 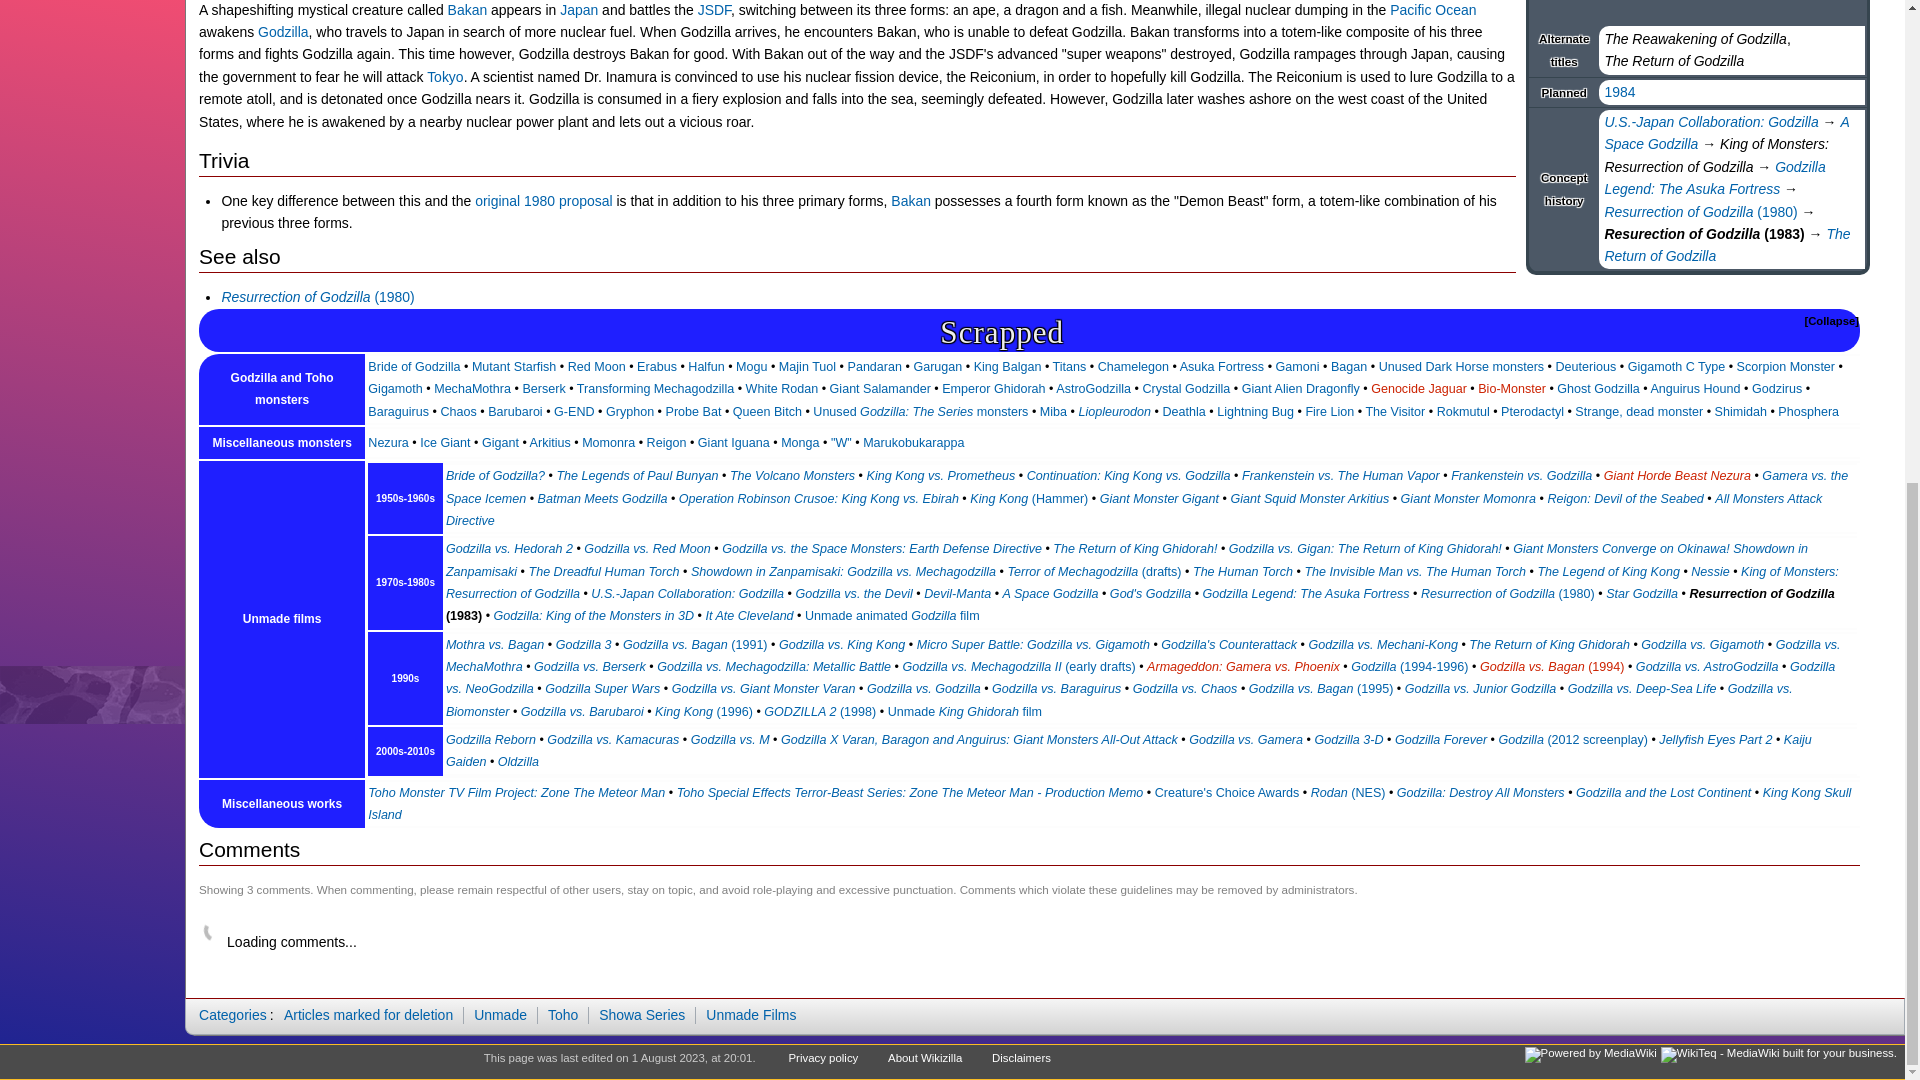 I want to click on A Space Godzilla, so click(x=1726, y=133).